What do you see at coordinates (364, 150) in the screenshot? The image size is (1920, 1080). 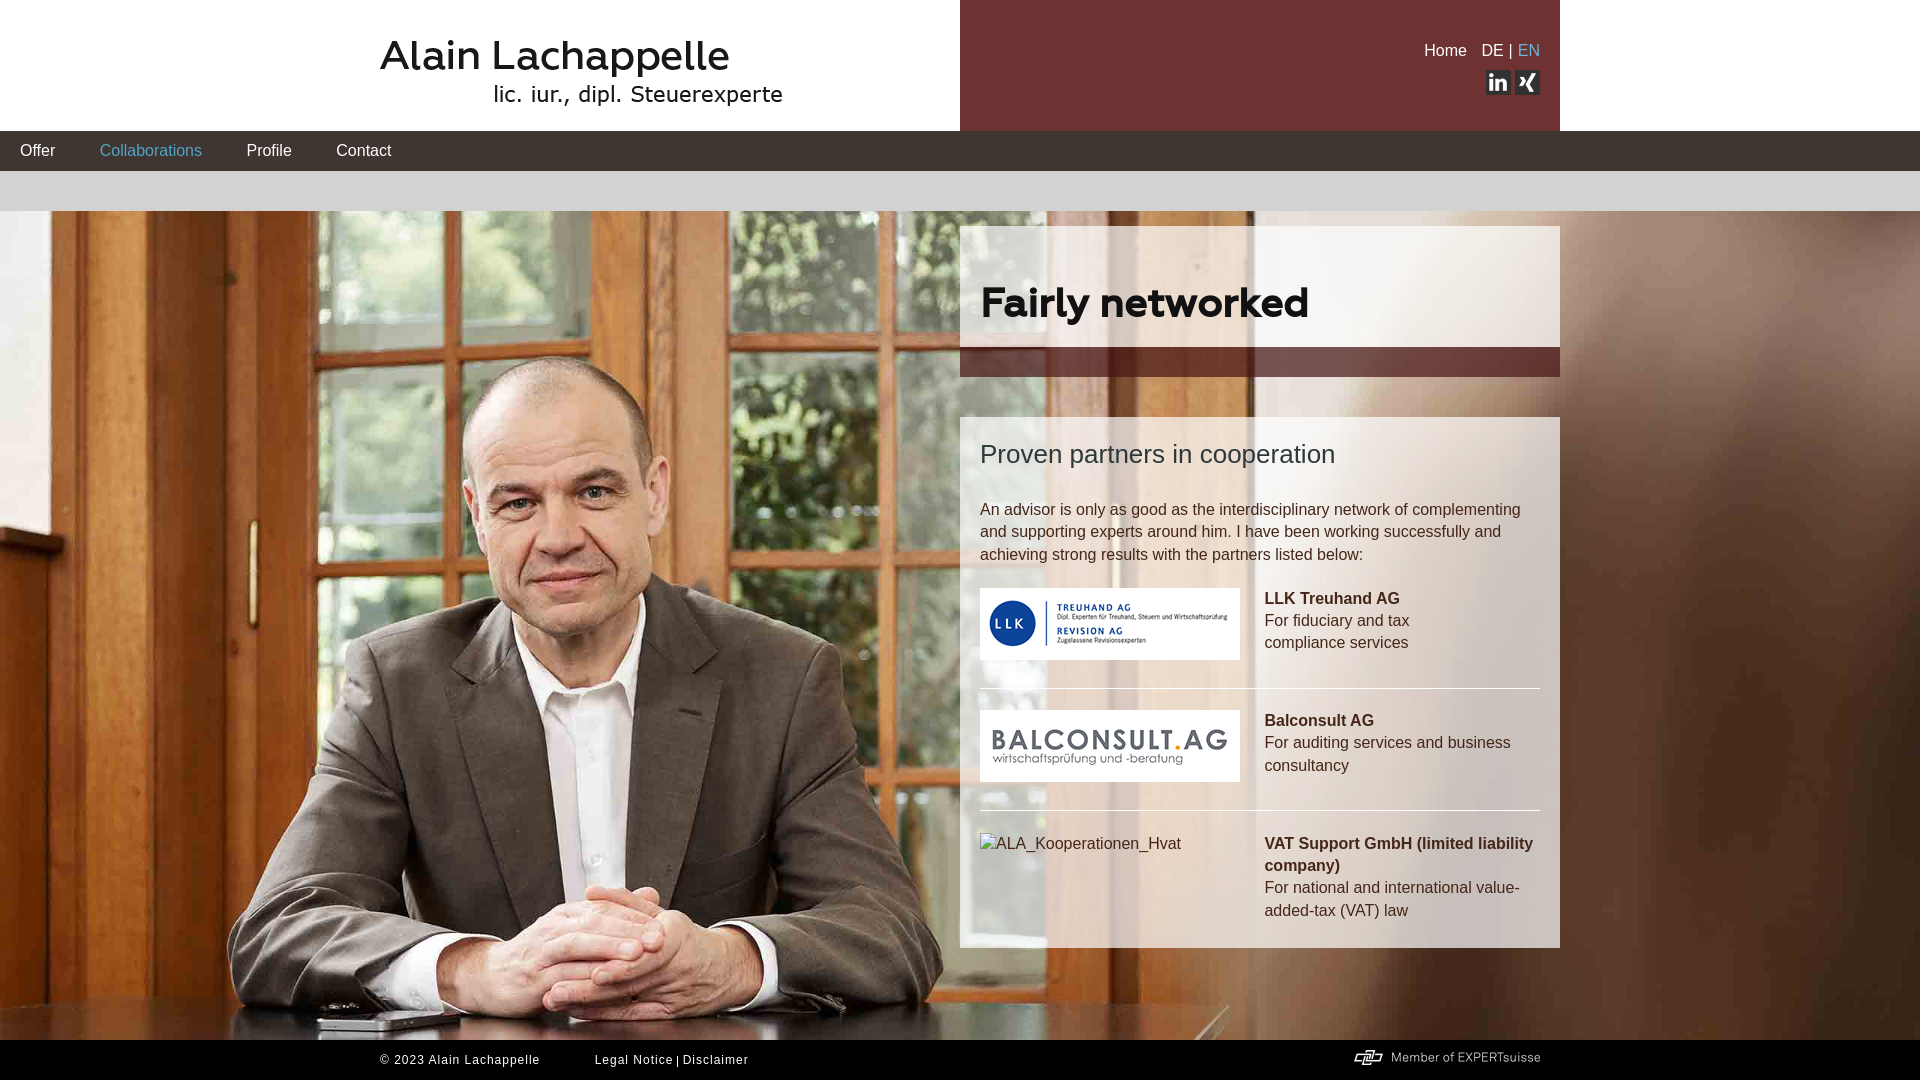 I see `Contact` at bounding box center [364, 150].